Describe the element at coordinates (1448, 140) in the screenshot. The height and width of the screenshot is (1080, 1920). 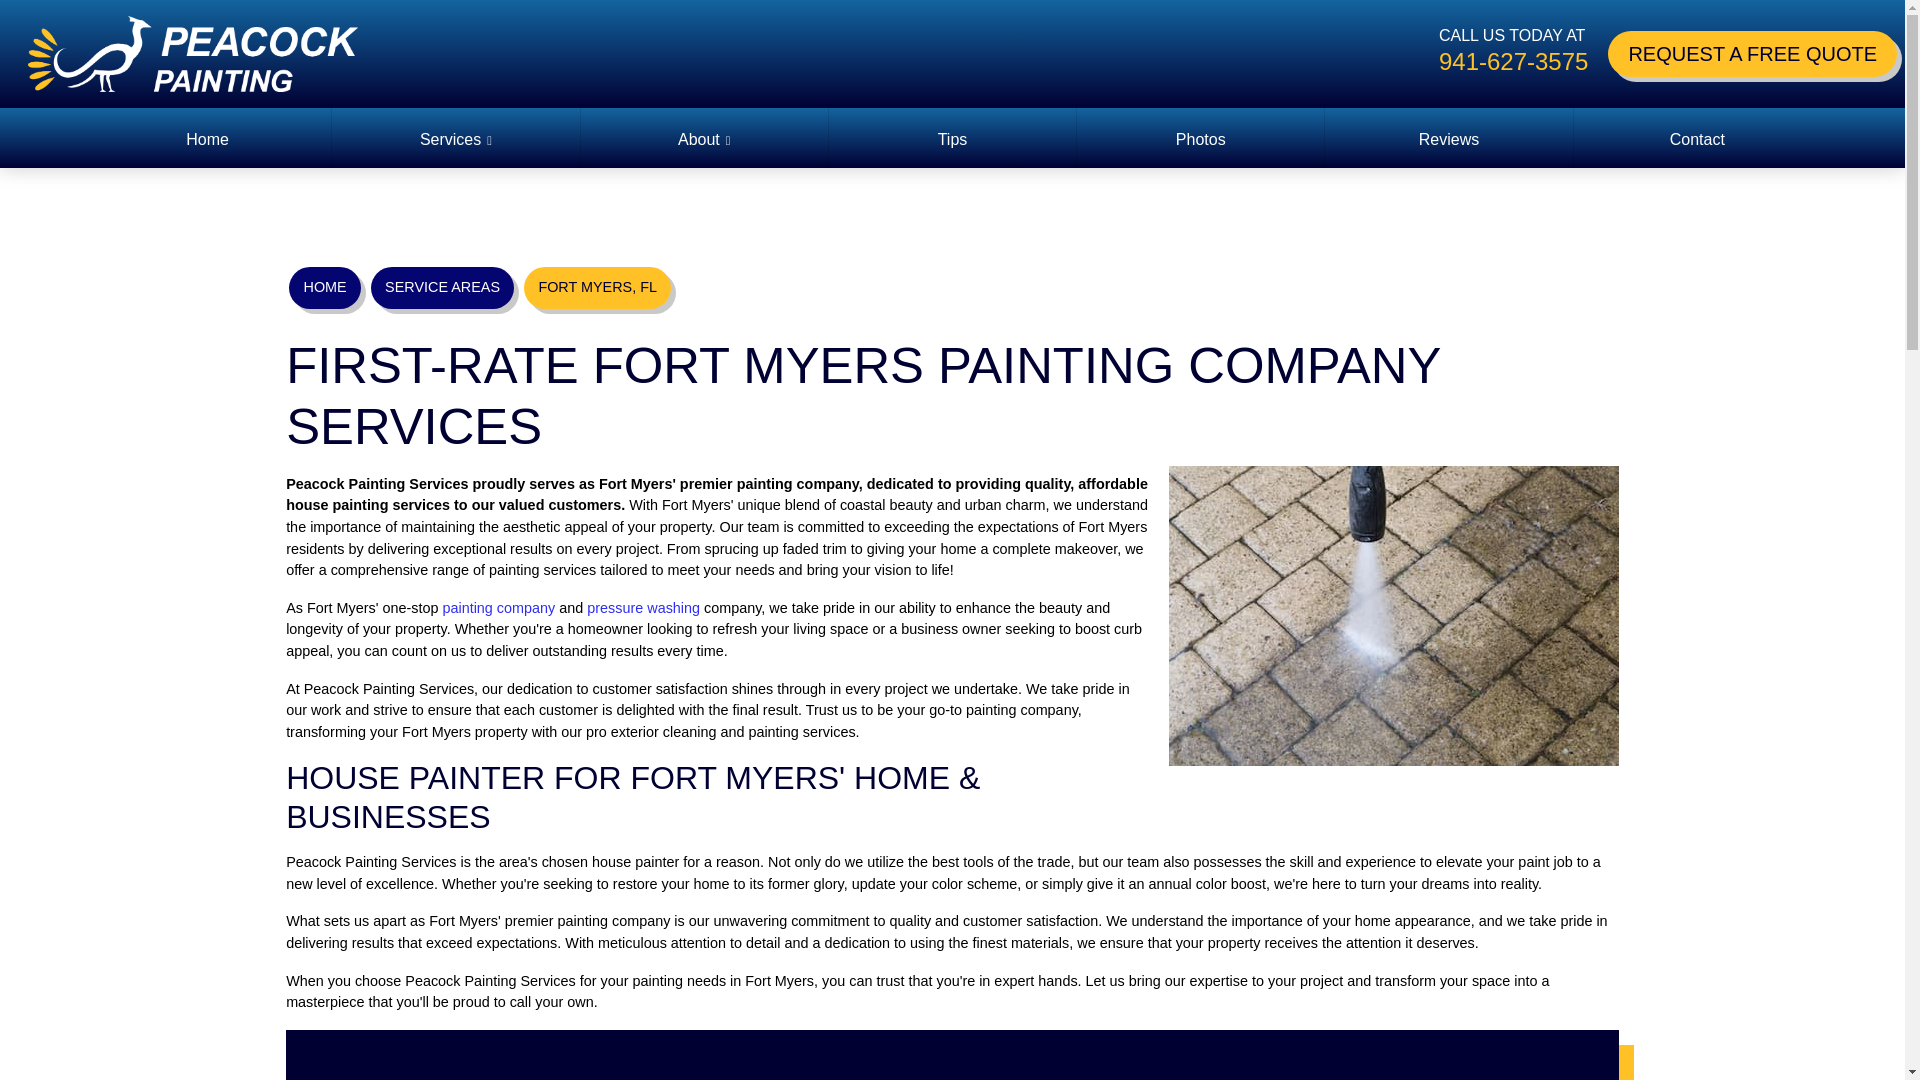
I see `Reviews` at that location.